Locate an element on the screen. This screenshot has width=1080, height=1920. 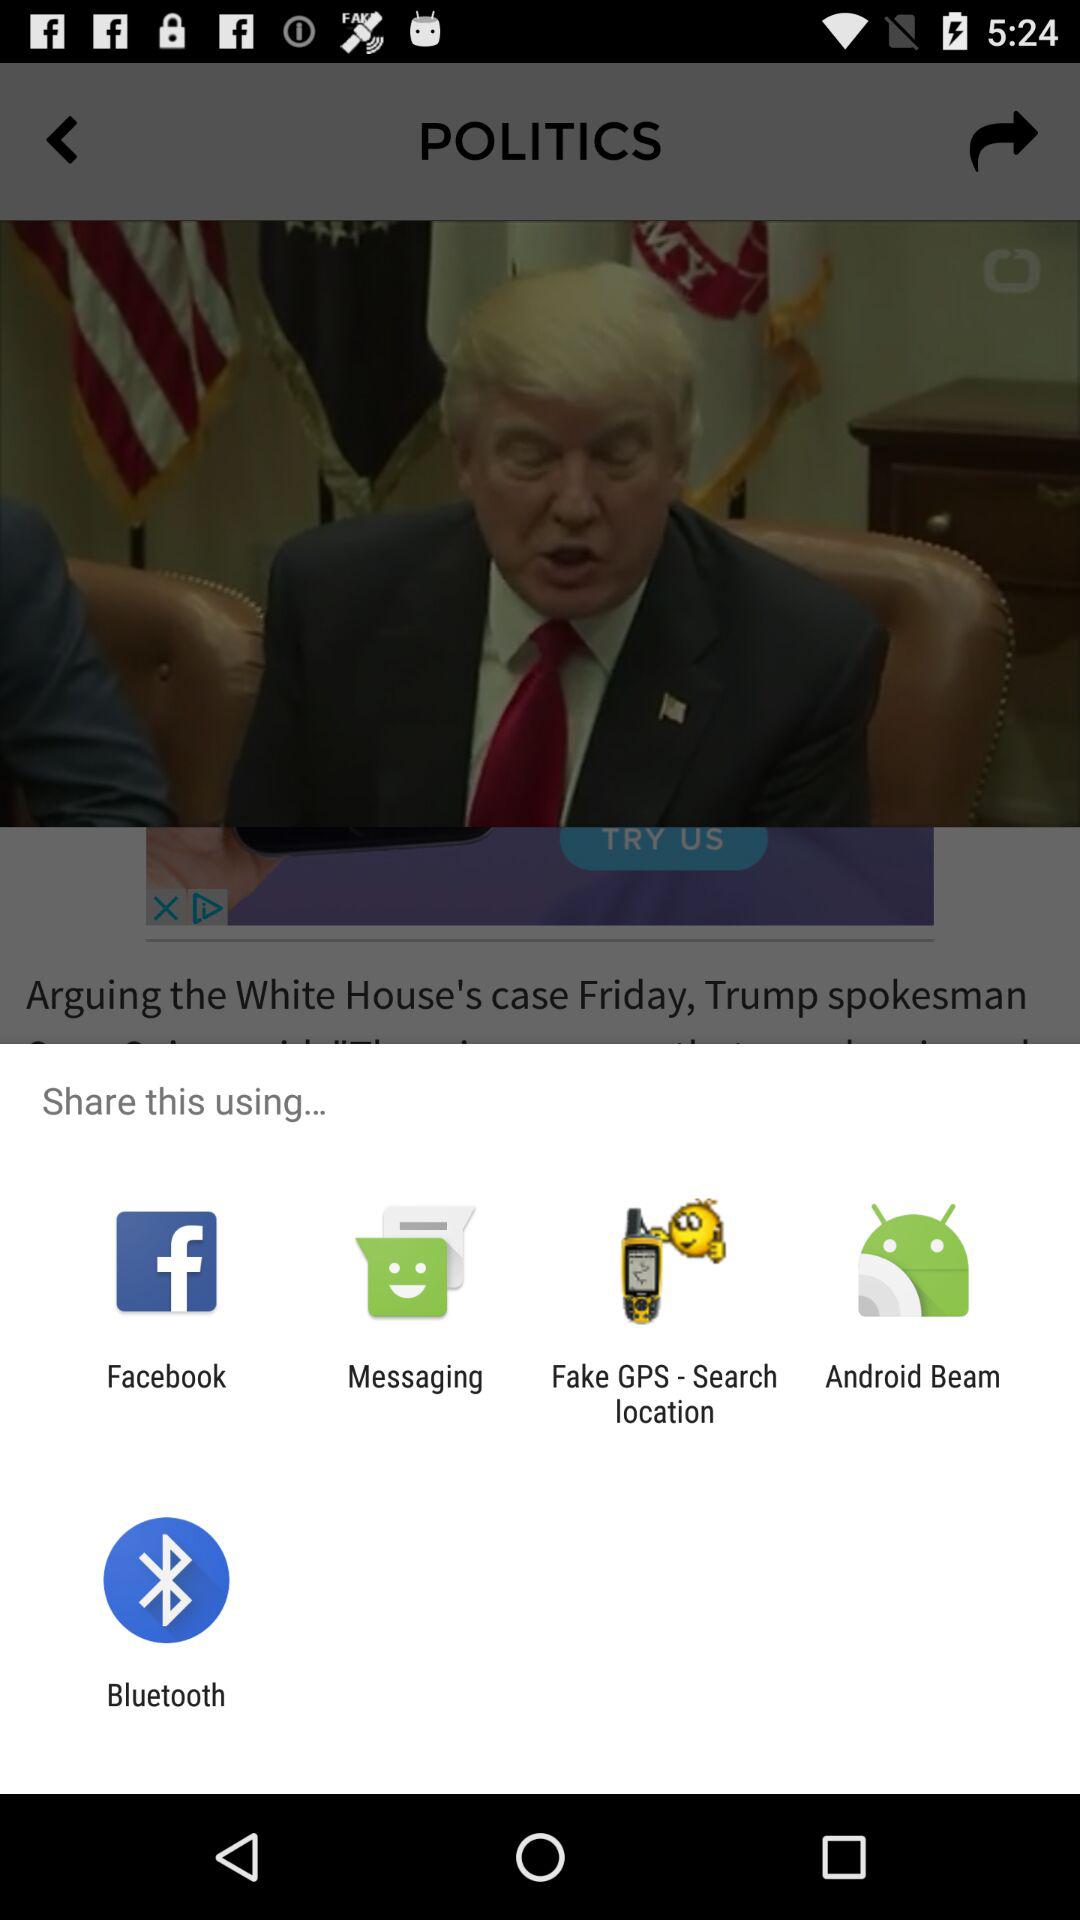
open the fake gps search app is located at coordinates (664, 1393).